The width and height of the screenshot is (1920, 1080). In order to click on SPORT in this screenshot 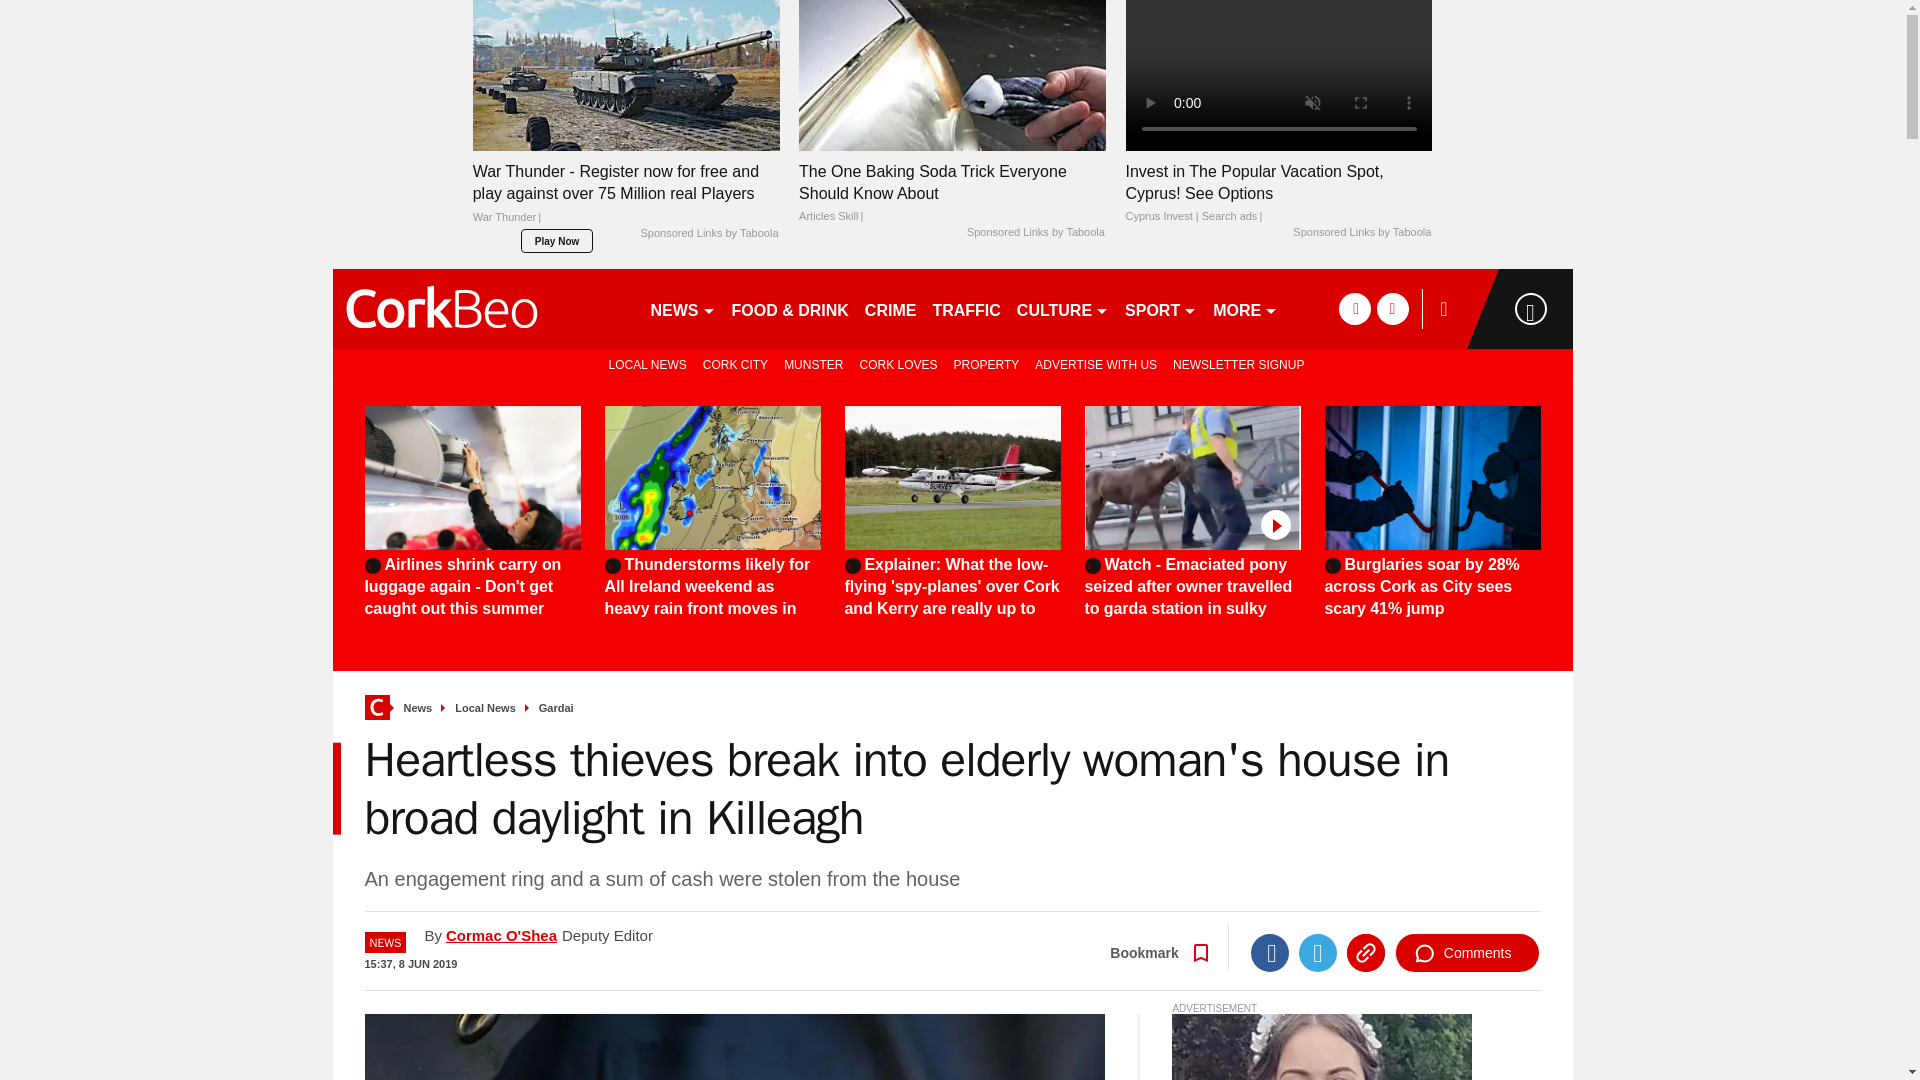, I will do `click(1161, 308)`.